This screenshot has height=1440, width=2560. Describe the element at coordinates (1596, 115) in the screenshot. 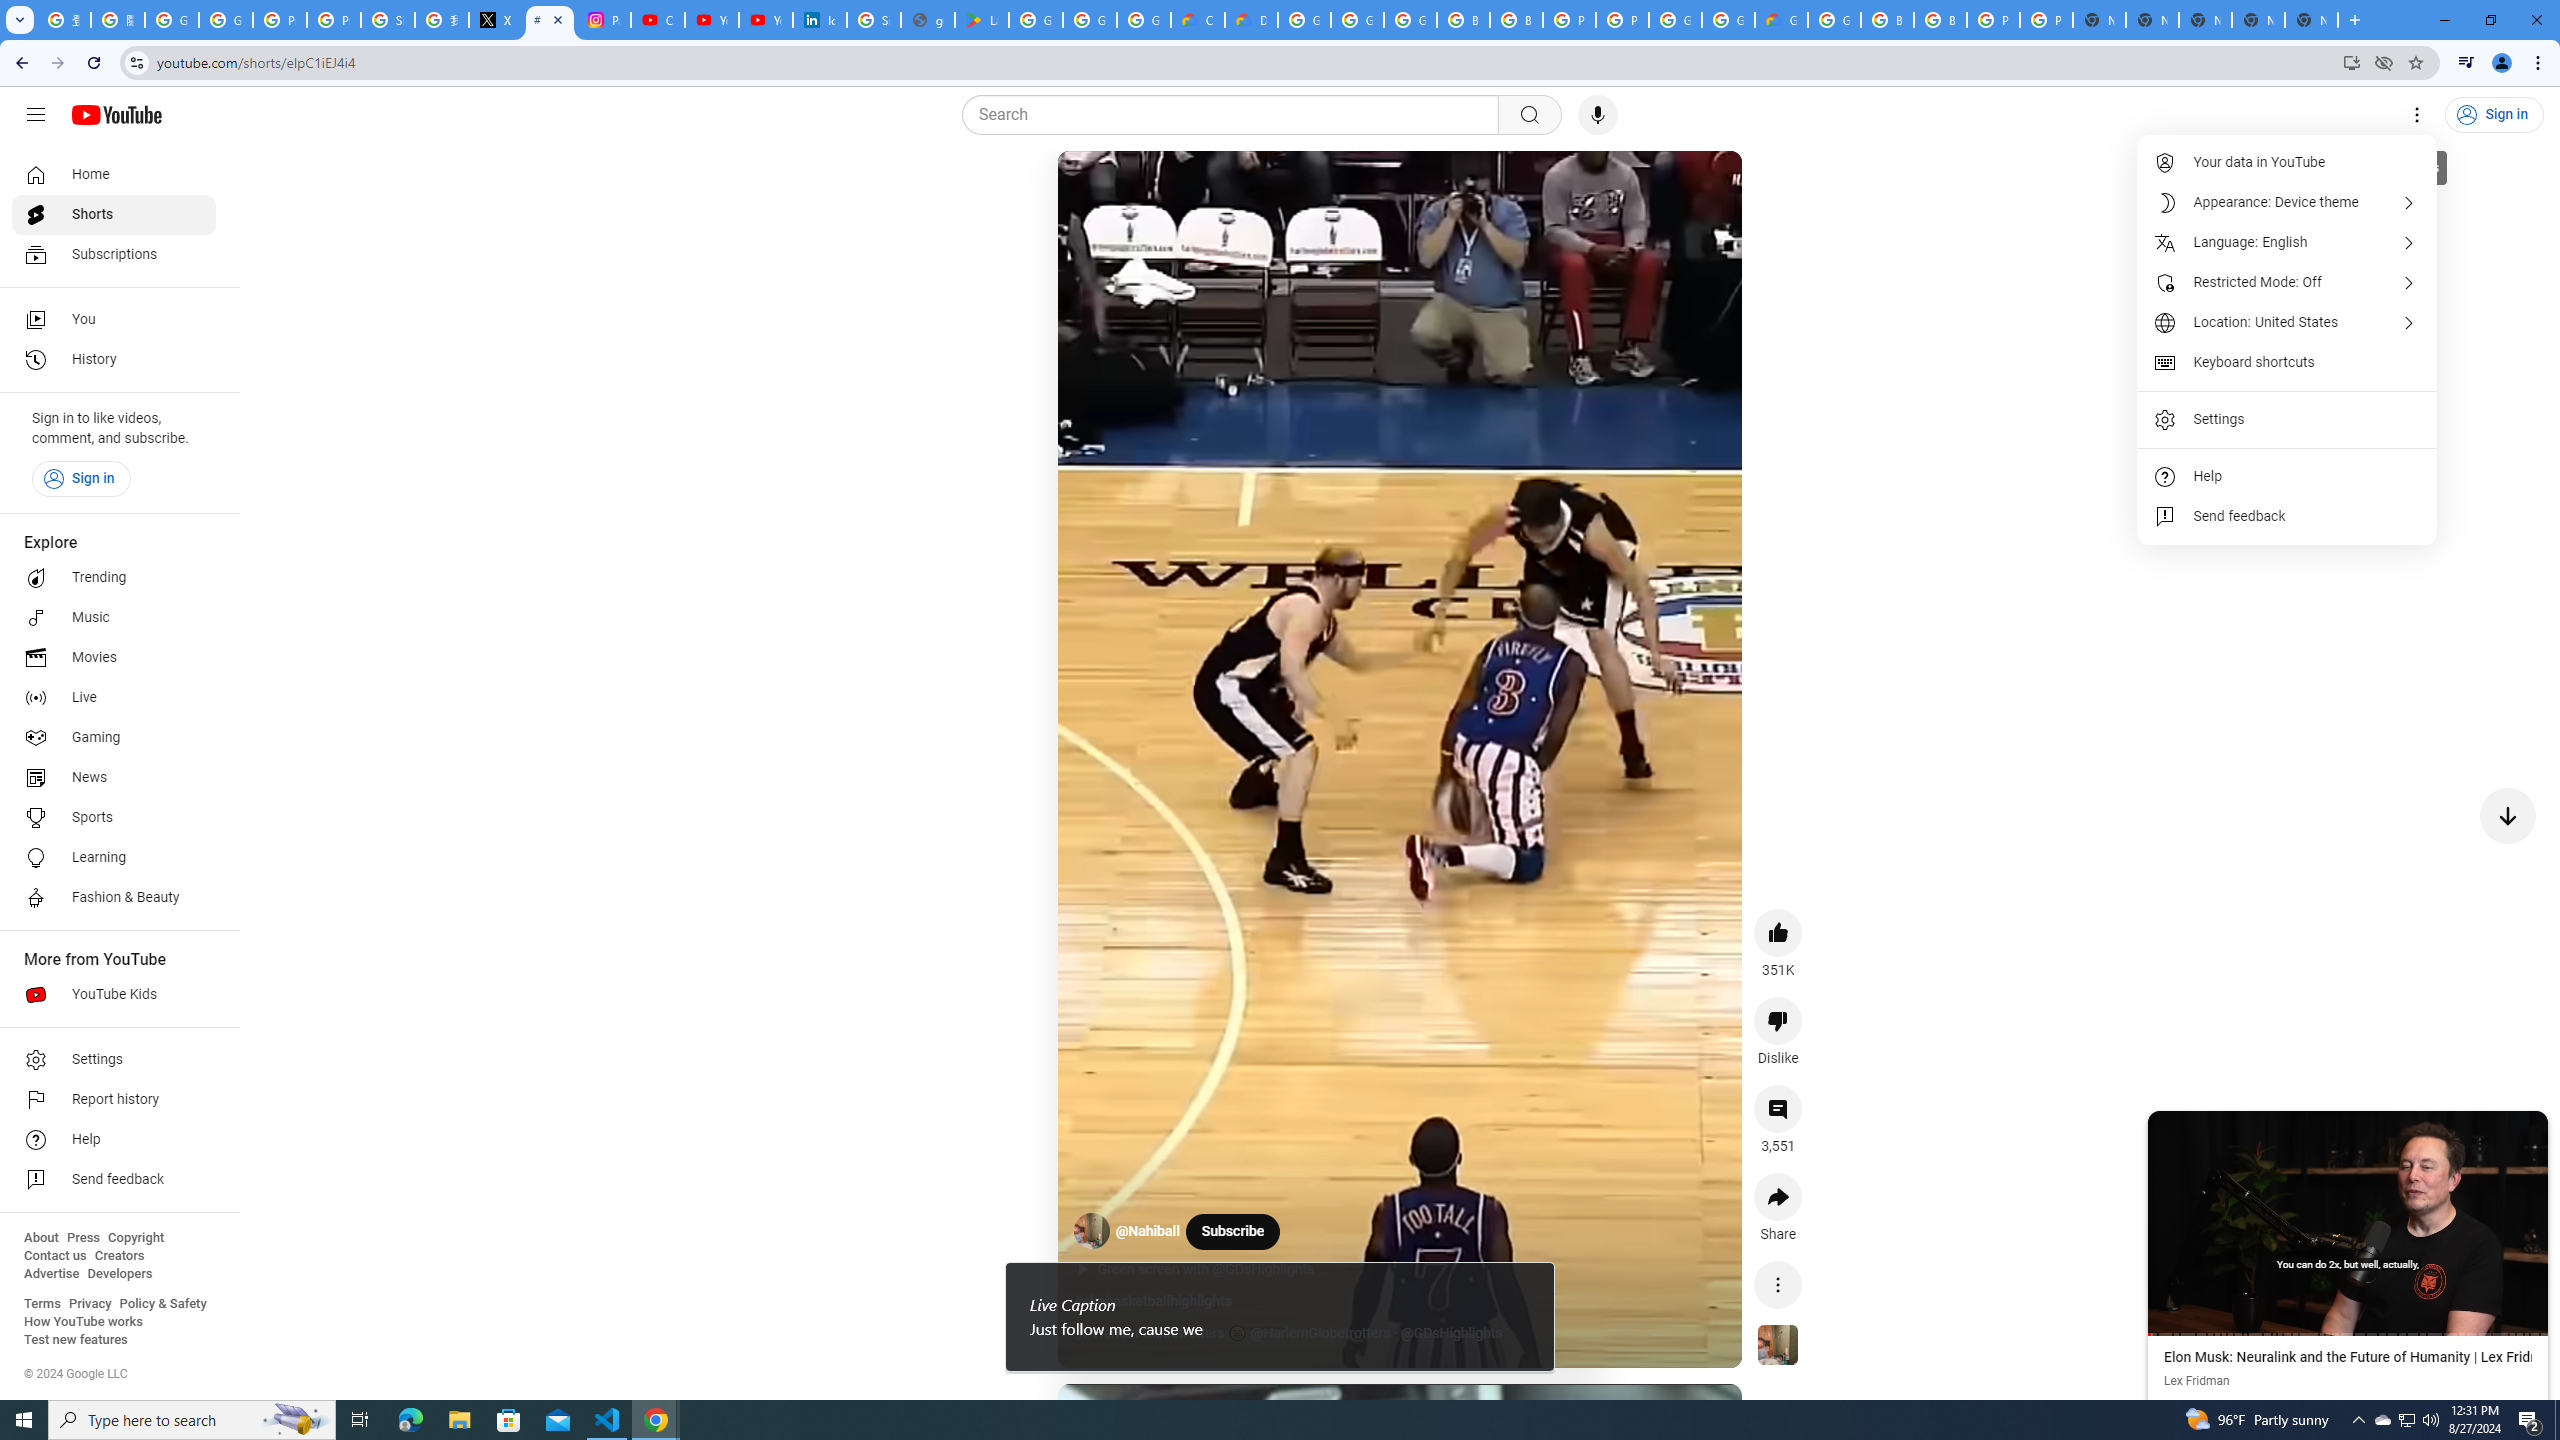

I see `Search with your voice` at that location.